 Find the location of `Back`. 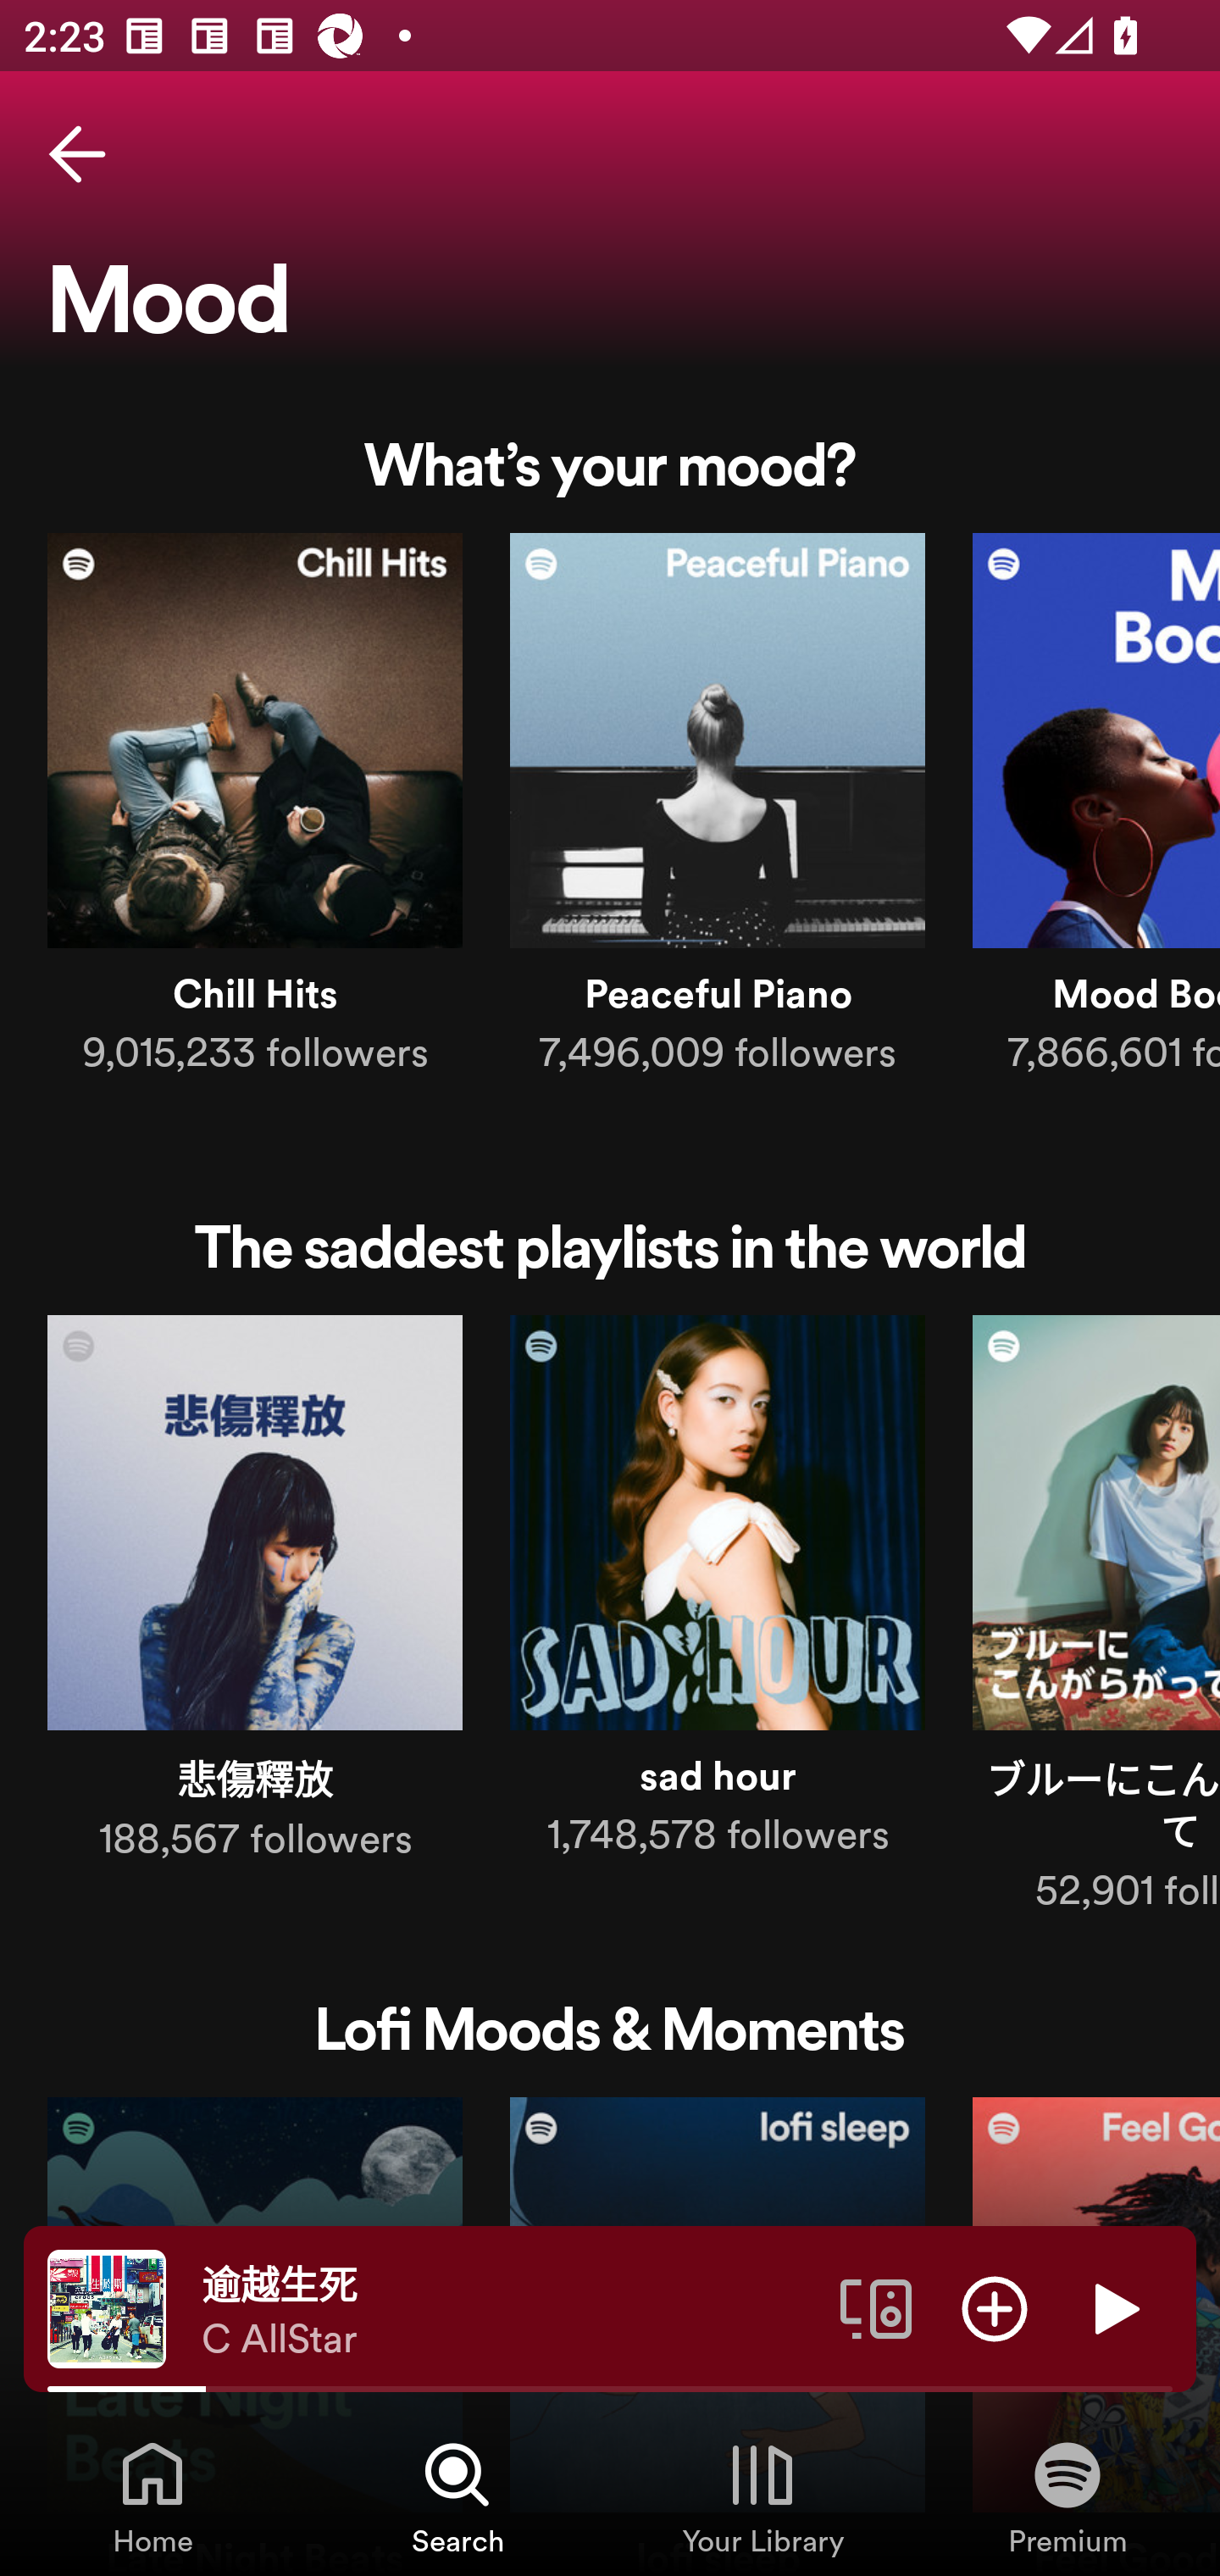

Back is located at coordinates (77, 154).